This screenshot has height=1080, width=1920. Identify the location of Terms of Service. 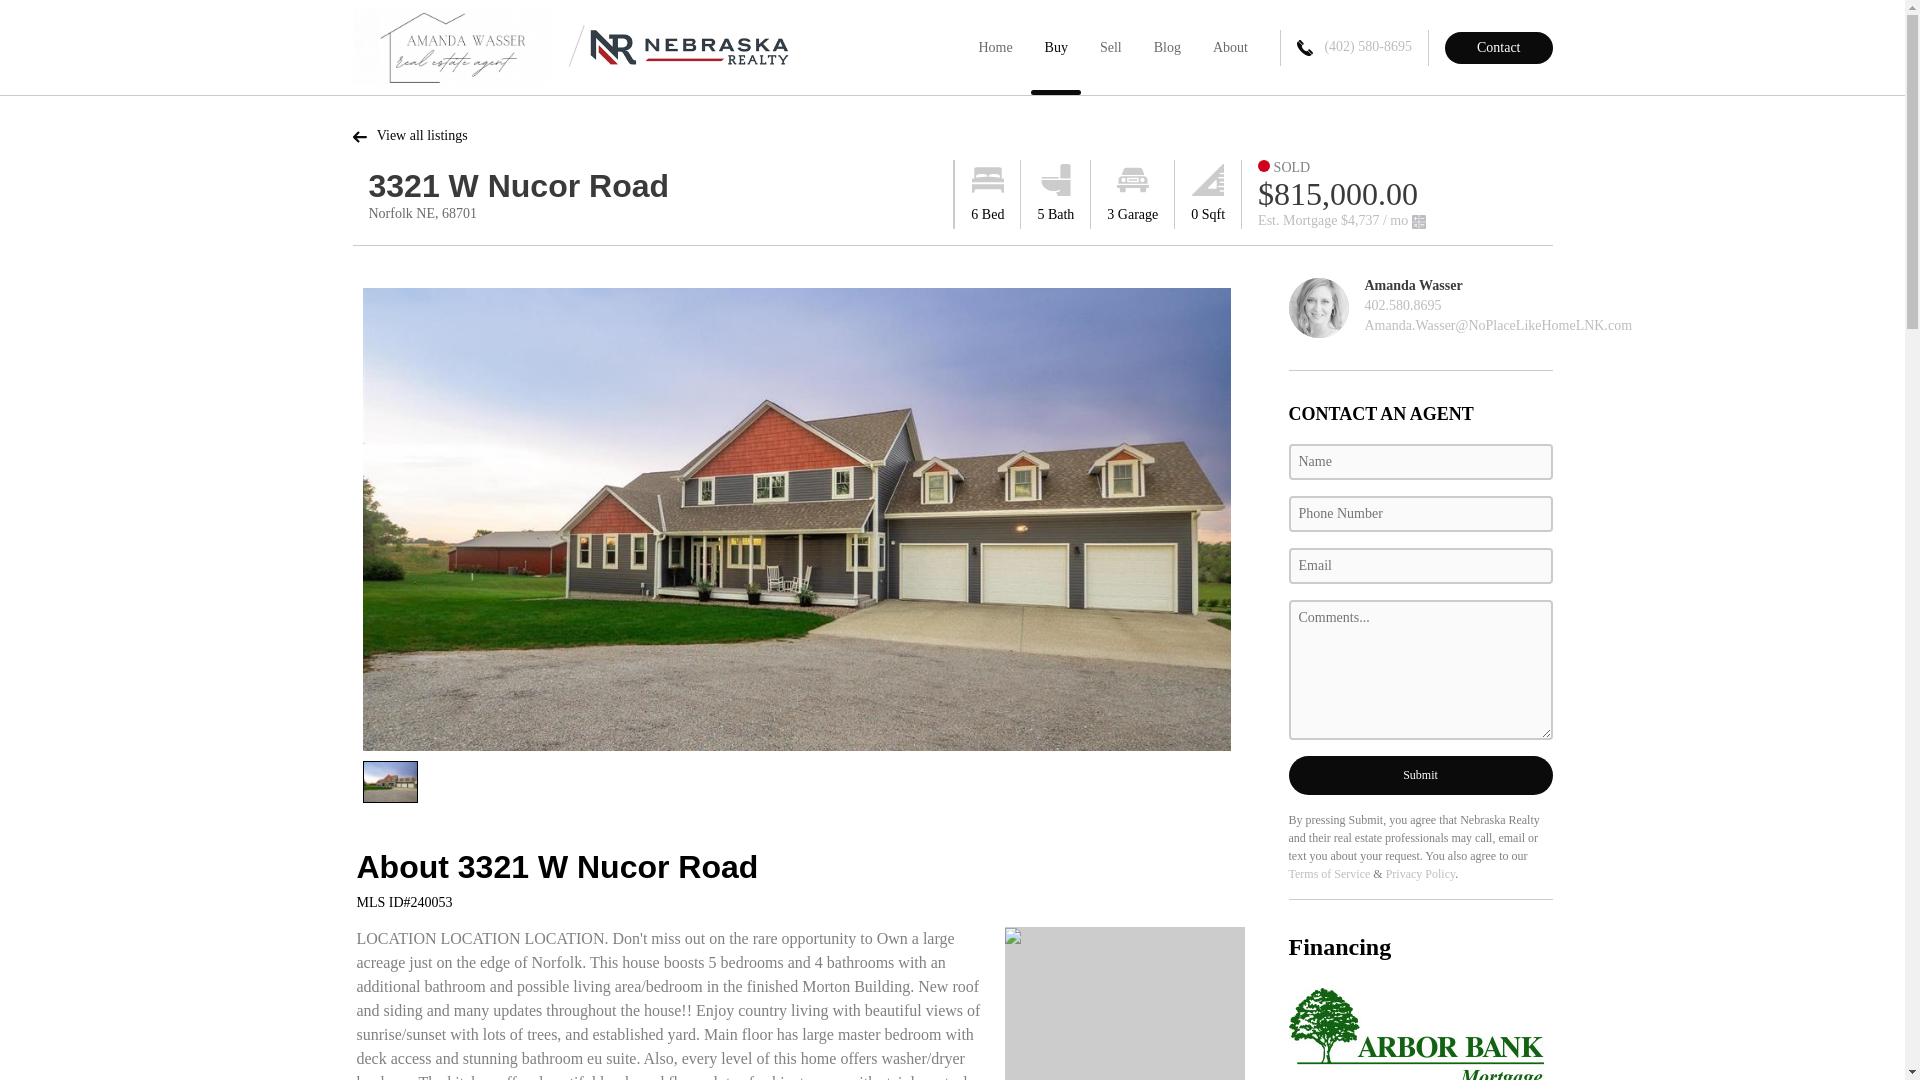
(1329, 874).